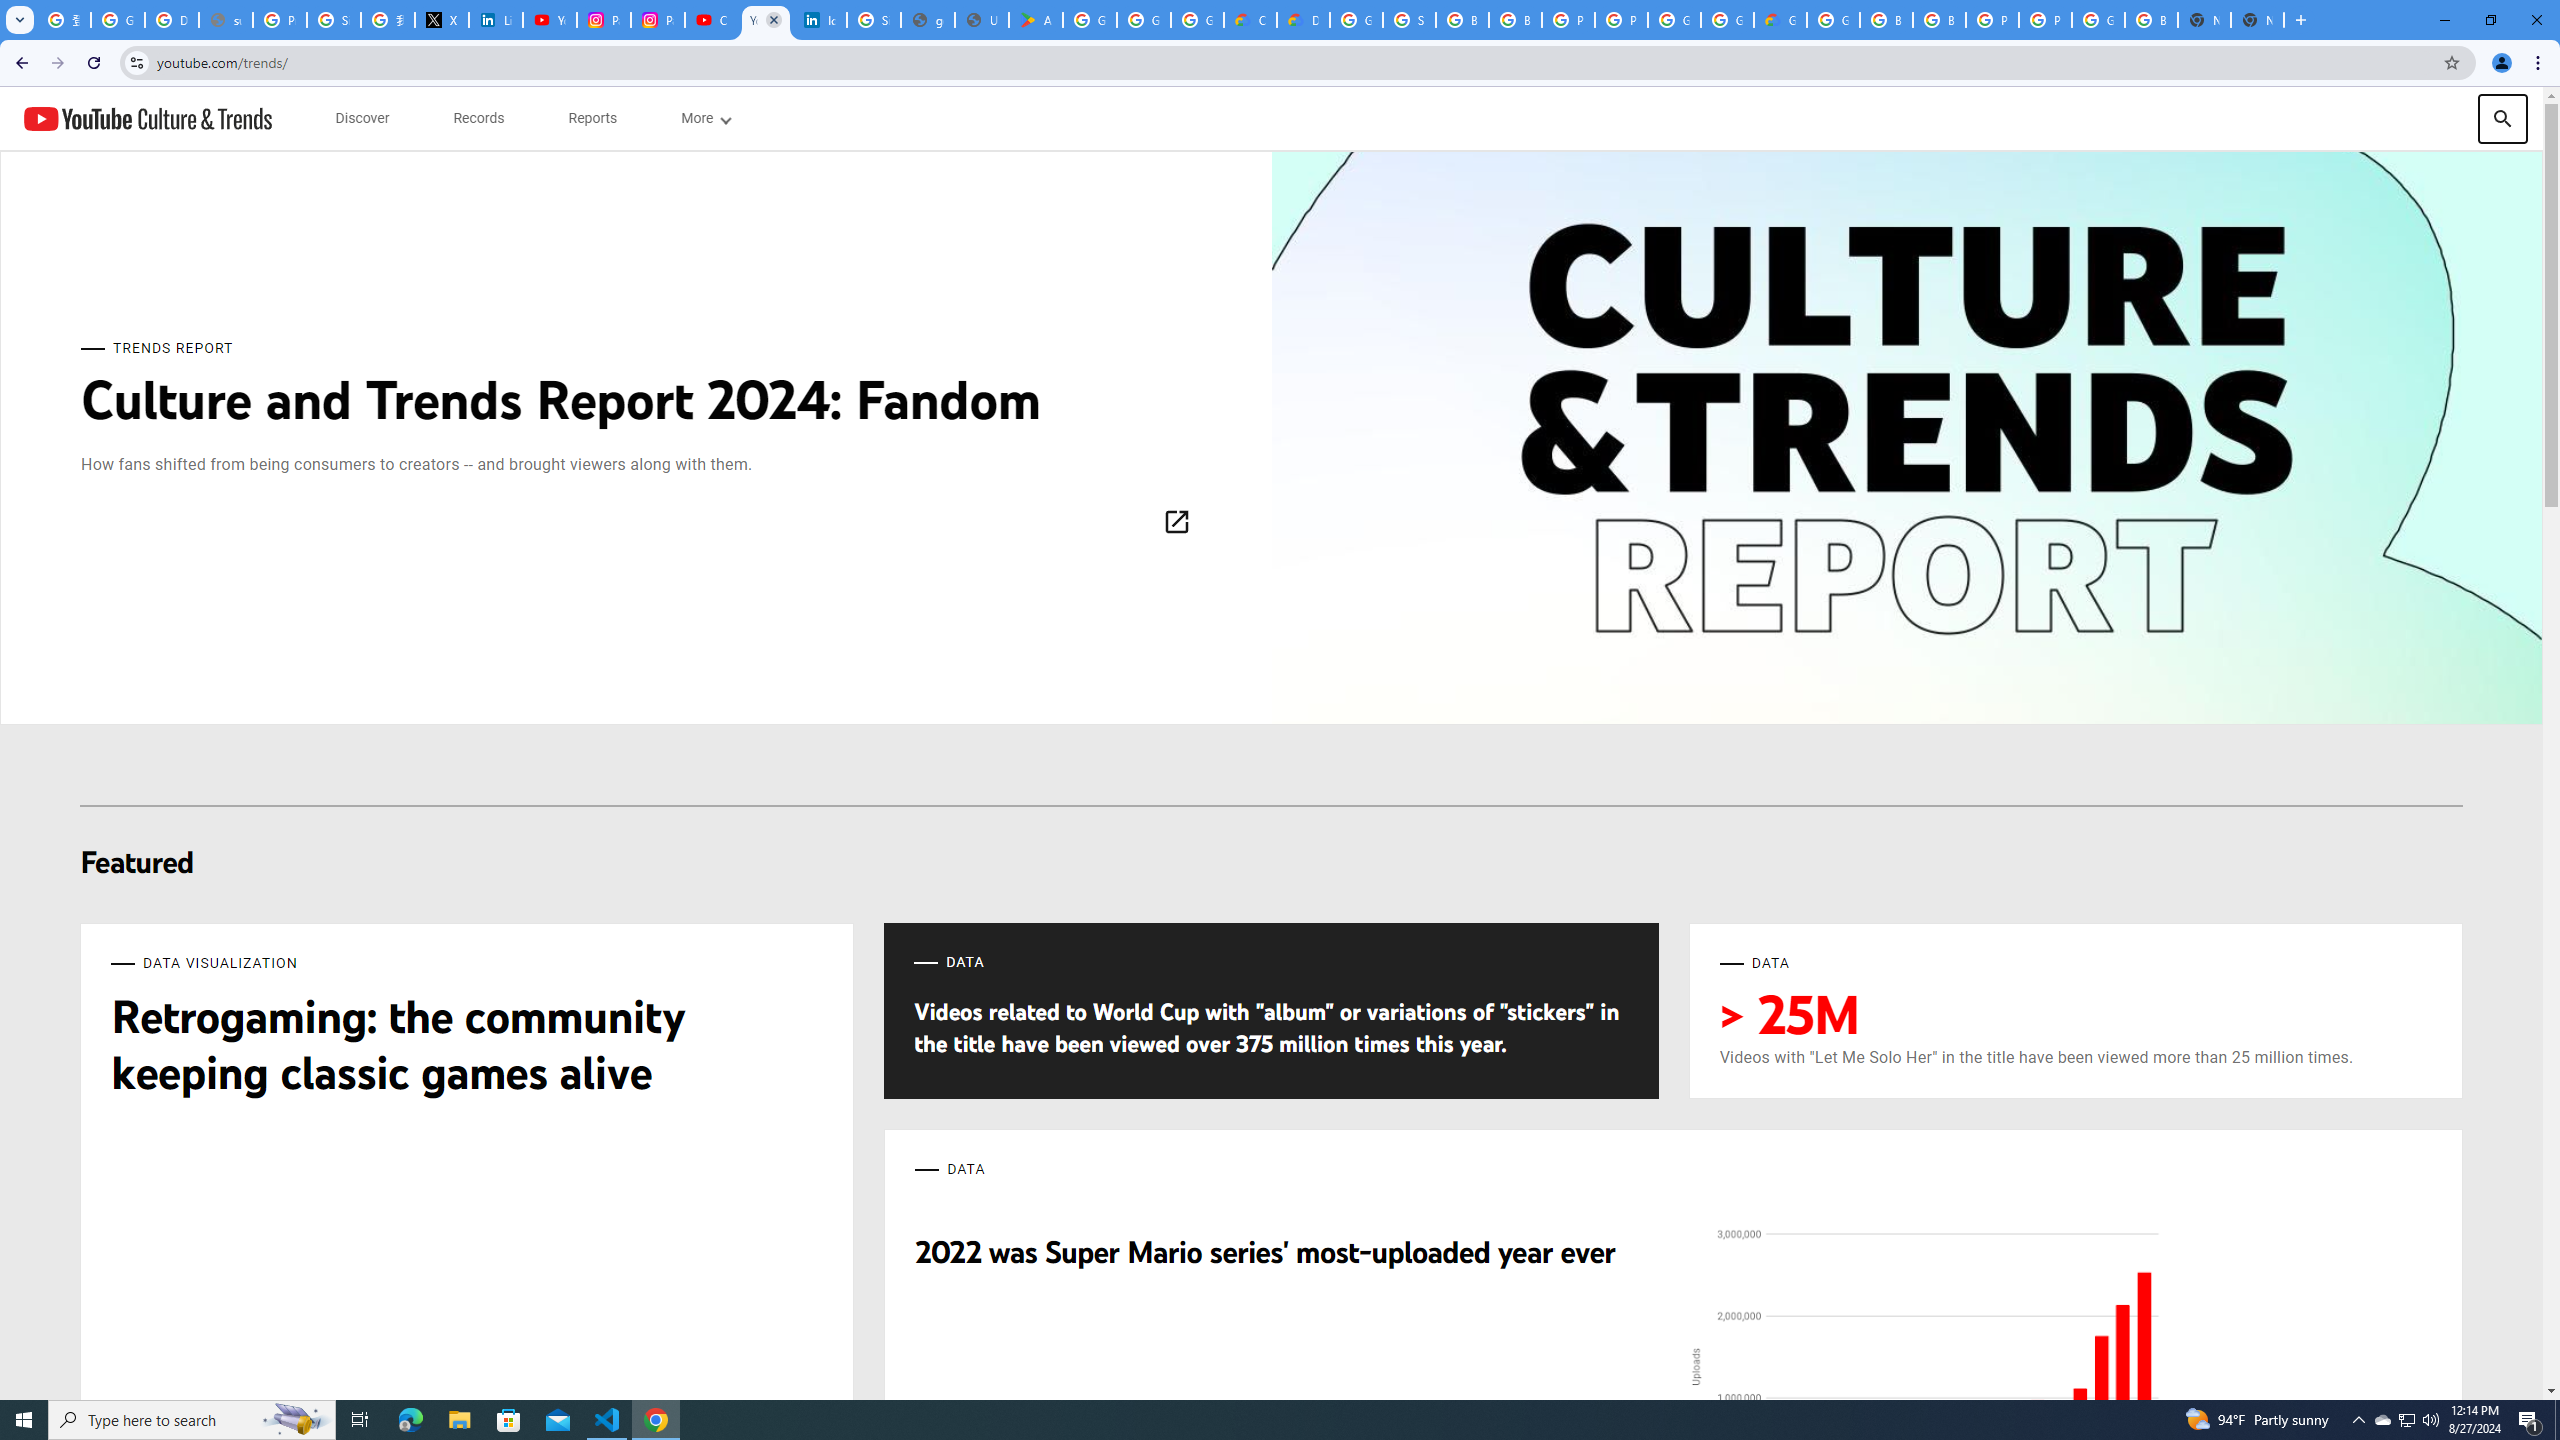 The width and height of the screenshot is (2560, 1440). Describe the element at coordinates (1938, 20) in the screenshot. I see `Browse Chrome as a guest - Computer - Google Chrome Help` at that location.